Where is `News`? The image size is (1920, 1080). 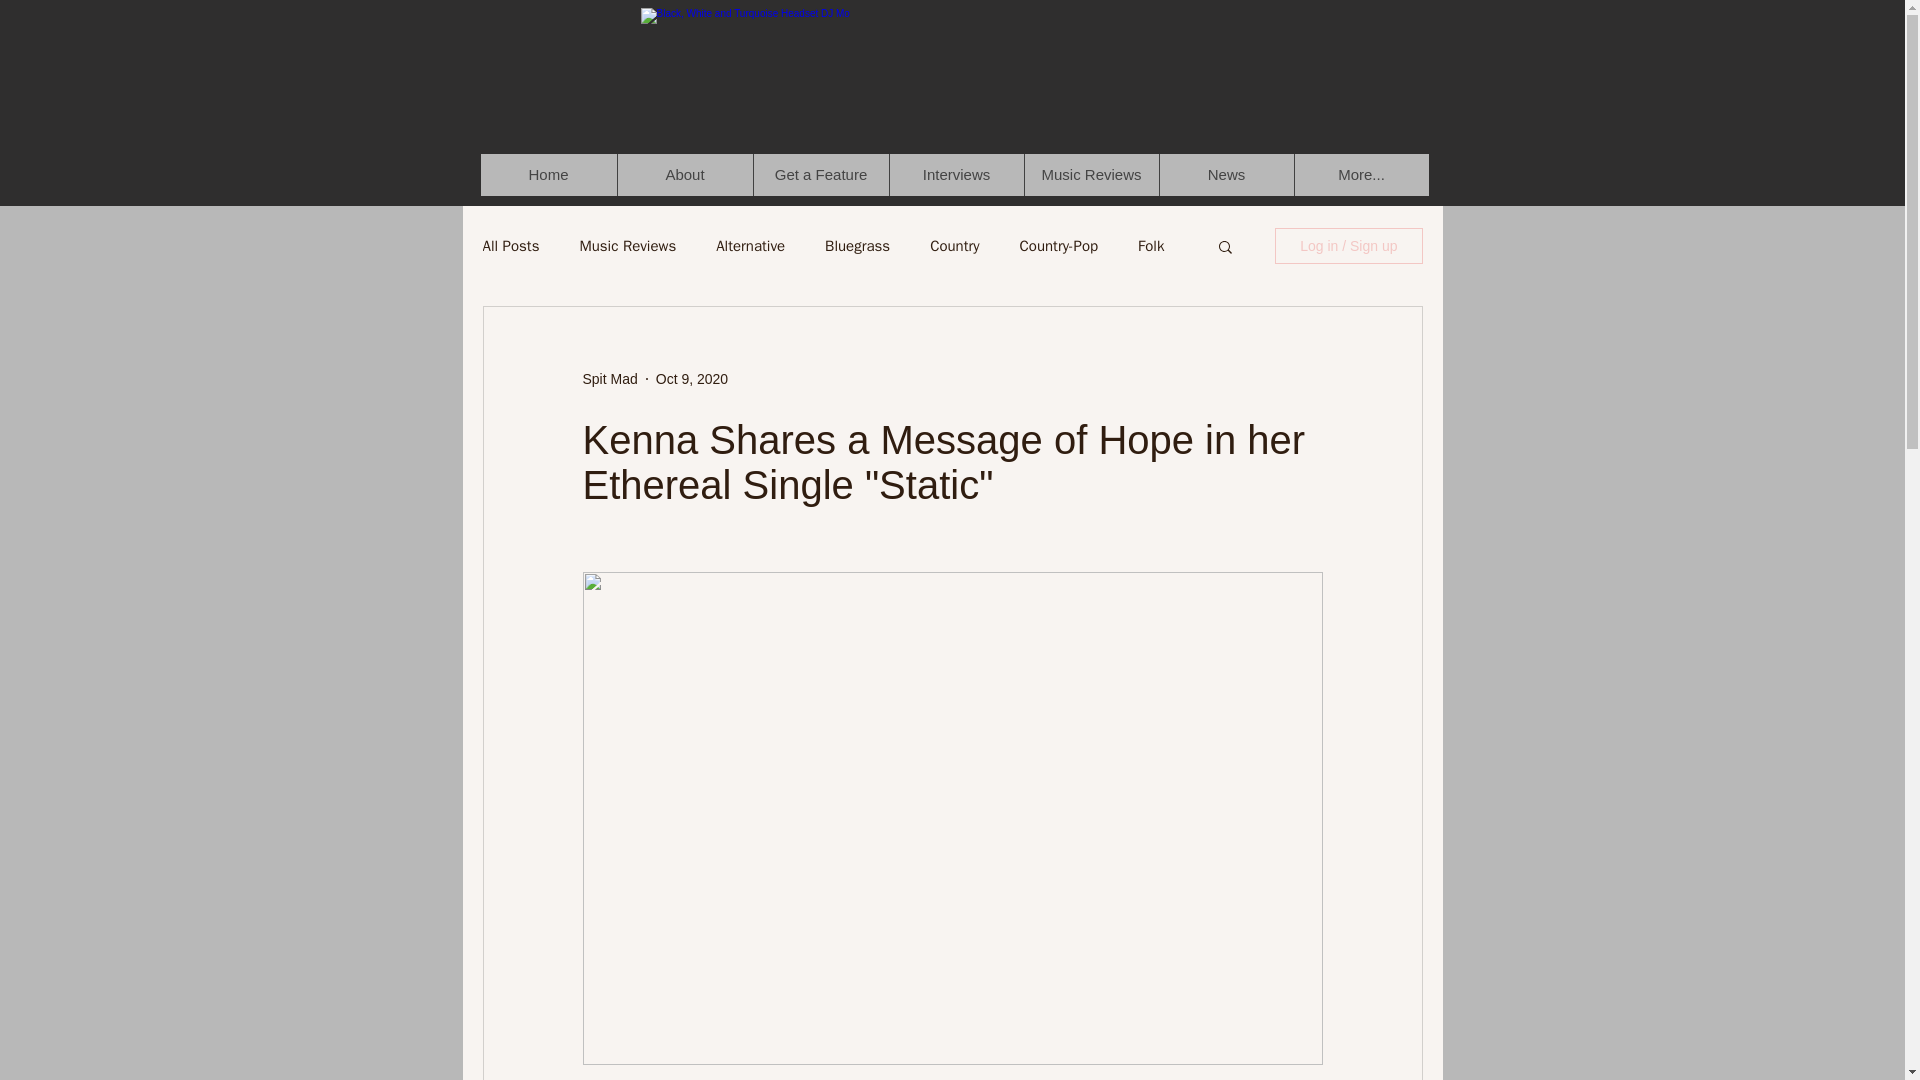 News is located at coordinates (1224, 174).